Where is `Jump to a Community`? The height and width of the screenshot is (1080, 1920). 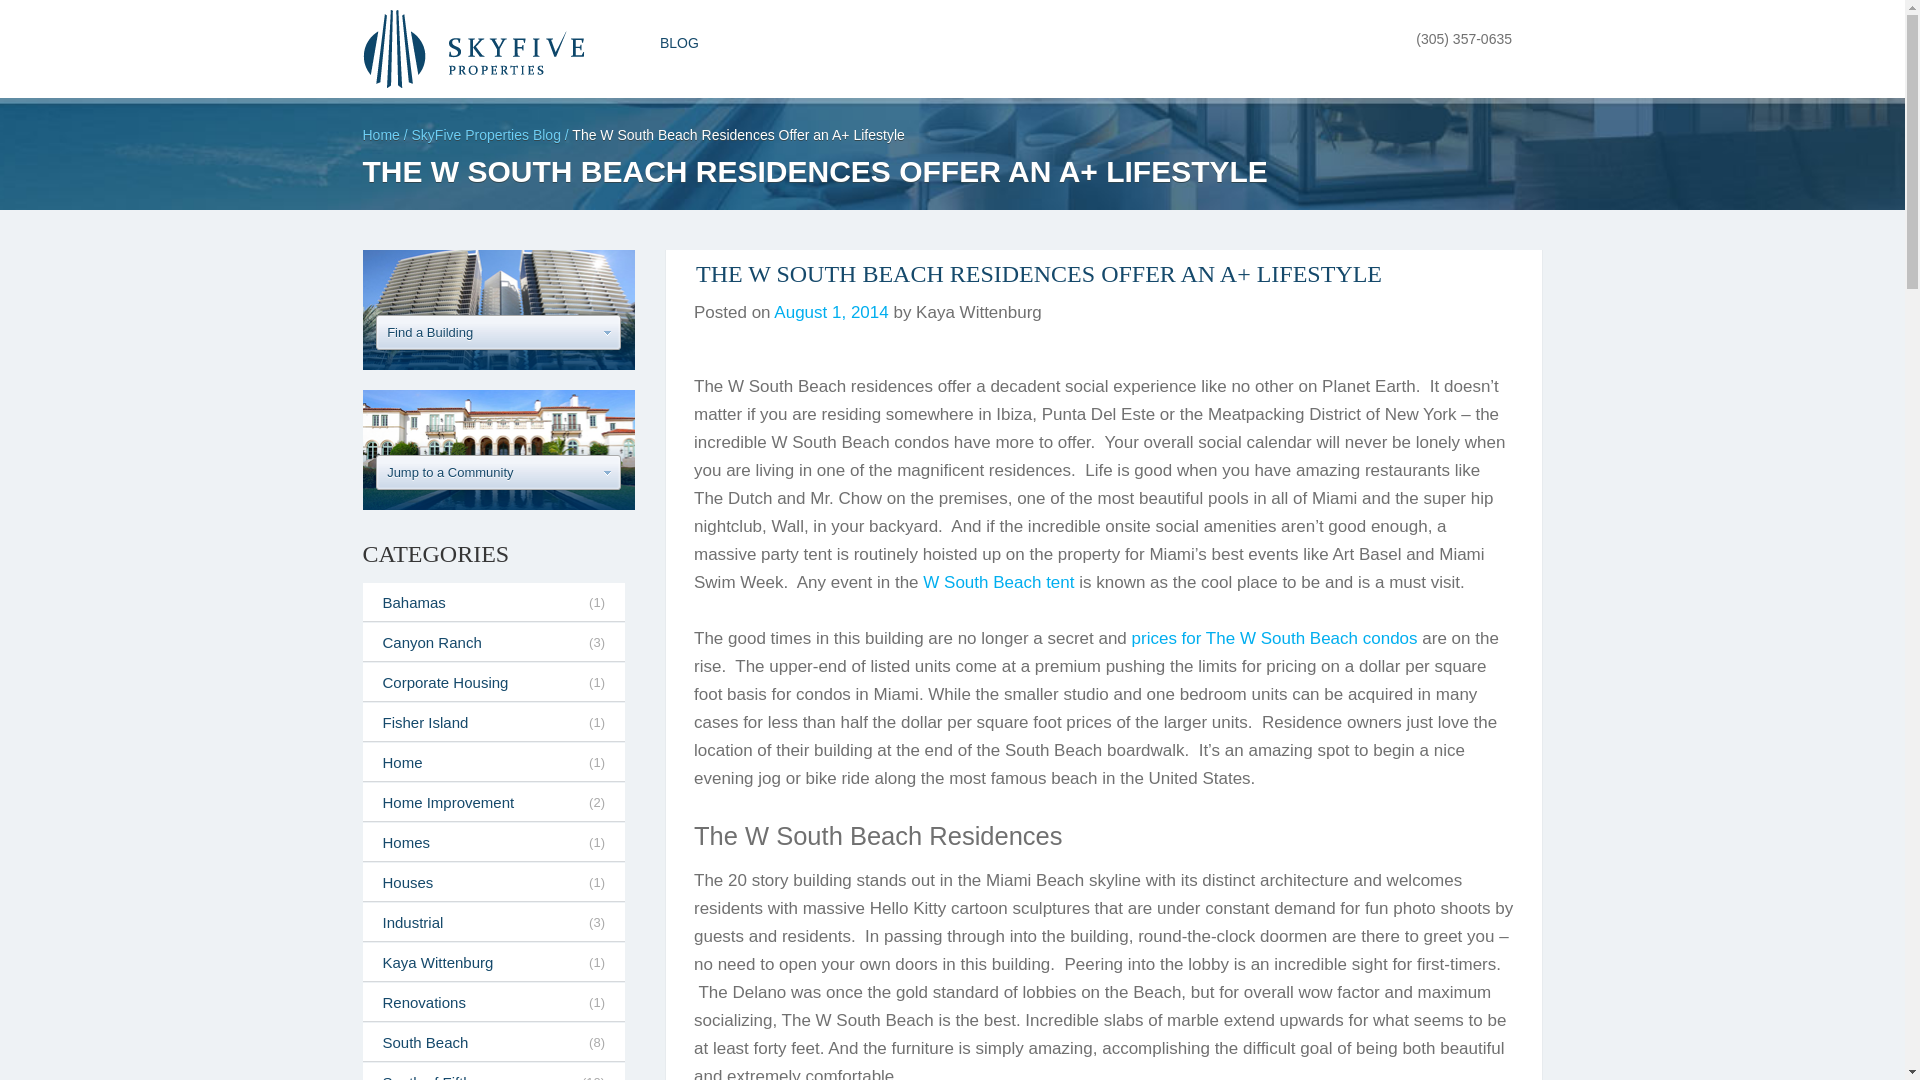 Jump to a Community is located at coordinates (498, 472).